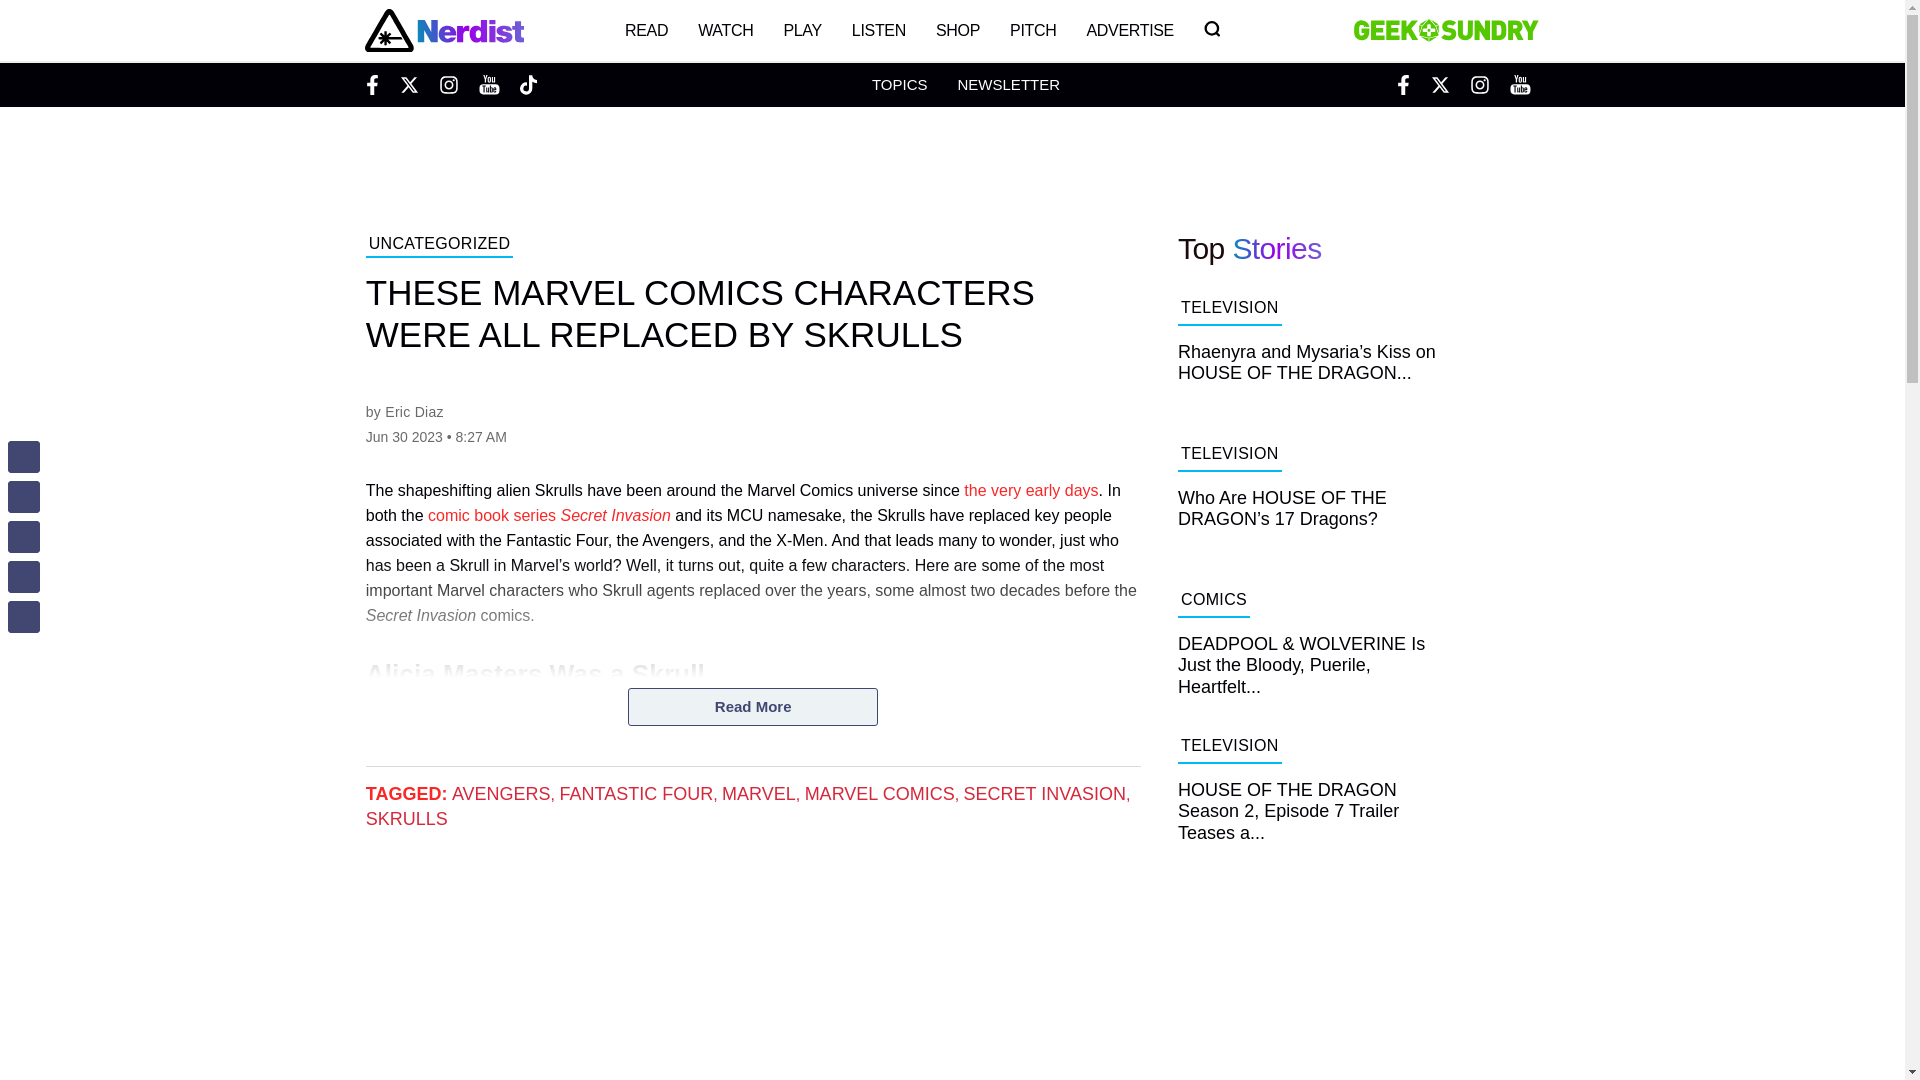 The width and height of the screenshot is (1920, 1080). I want to click on READ, so click(646, 30).